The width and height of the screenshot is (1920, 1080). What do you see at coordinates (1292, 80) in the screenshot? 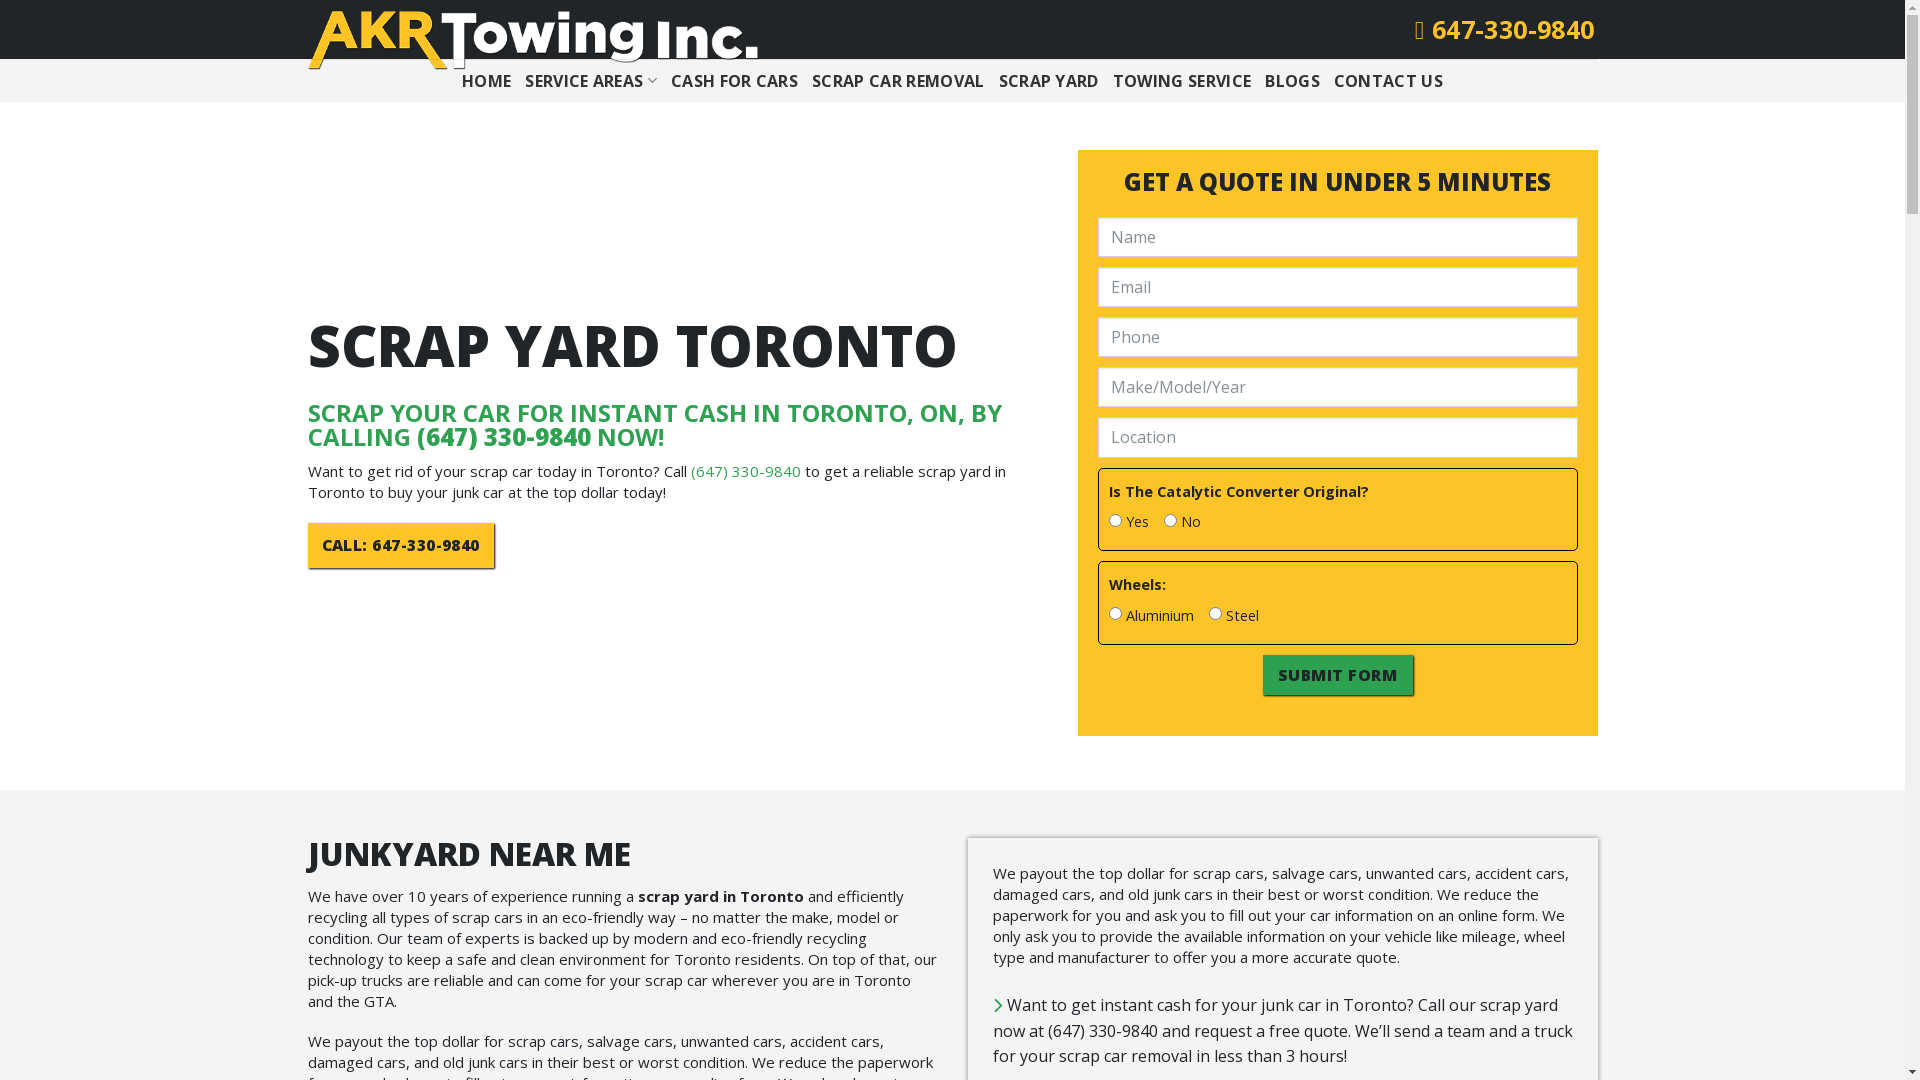
I see `BLOGS` at bounding box center [1292, 80].